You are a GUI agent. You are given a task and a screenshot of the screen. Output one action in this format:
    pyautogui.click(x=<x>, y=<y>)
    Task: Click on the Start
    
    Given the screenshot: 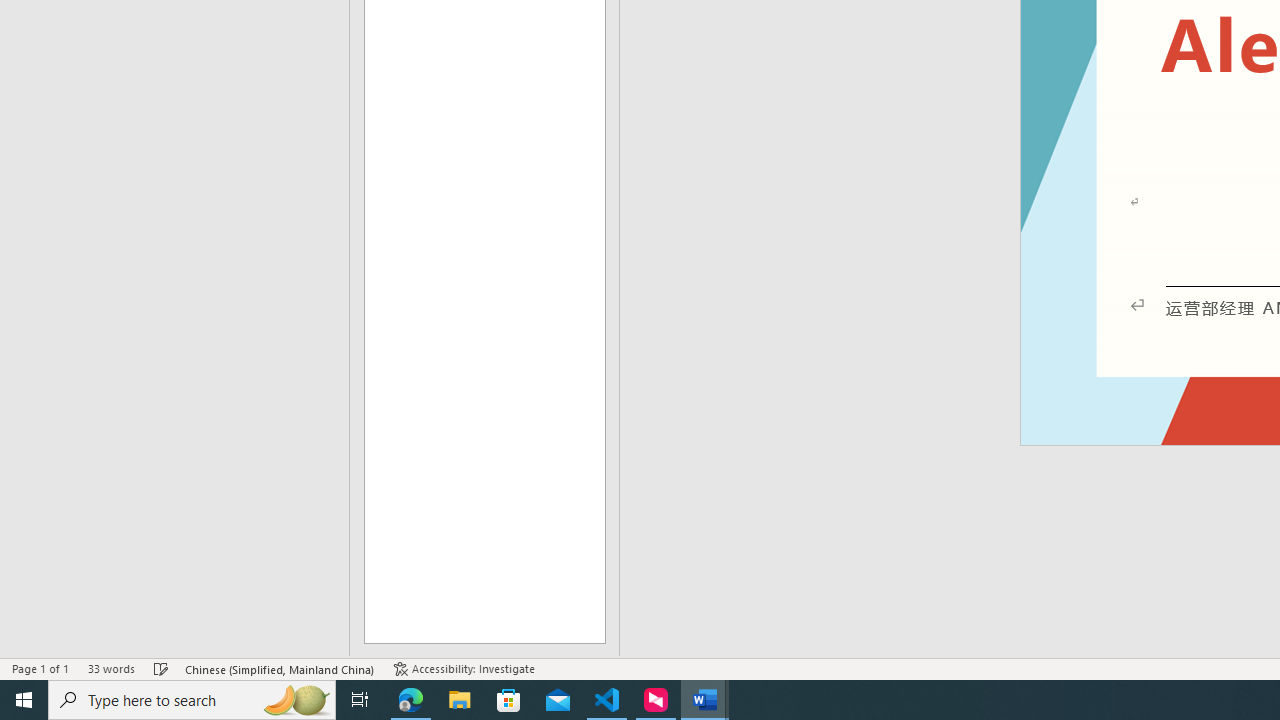 What is the action you would take?
    pyautogui.click(x=24, y=700)
    